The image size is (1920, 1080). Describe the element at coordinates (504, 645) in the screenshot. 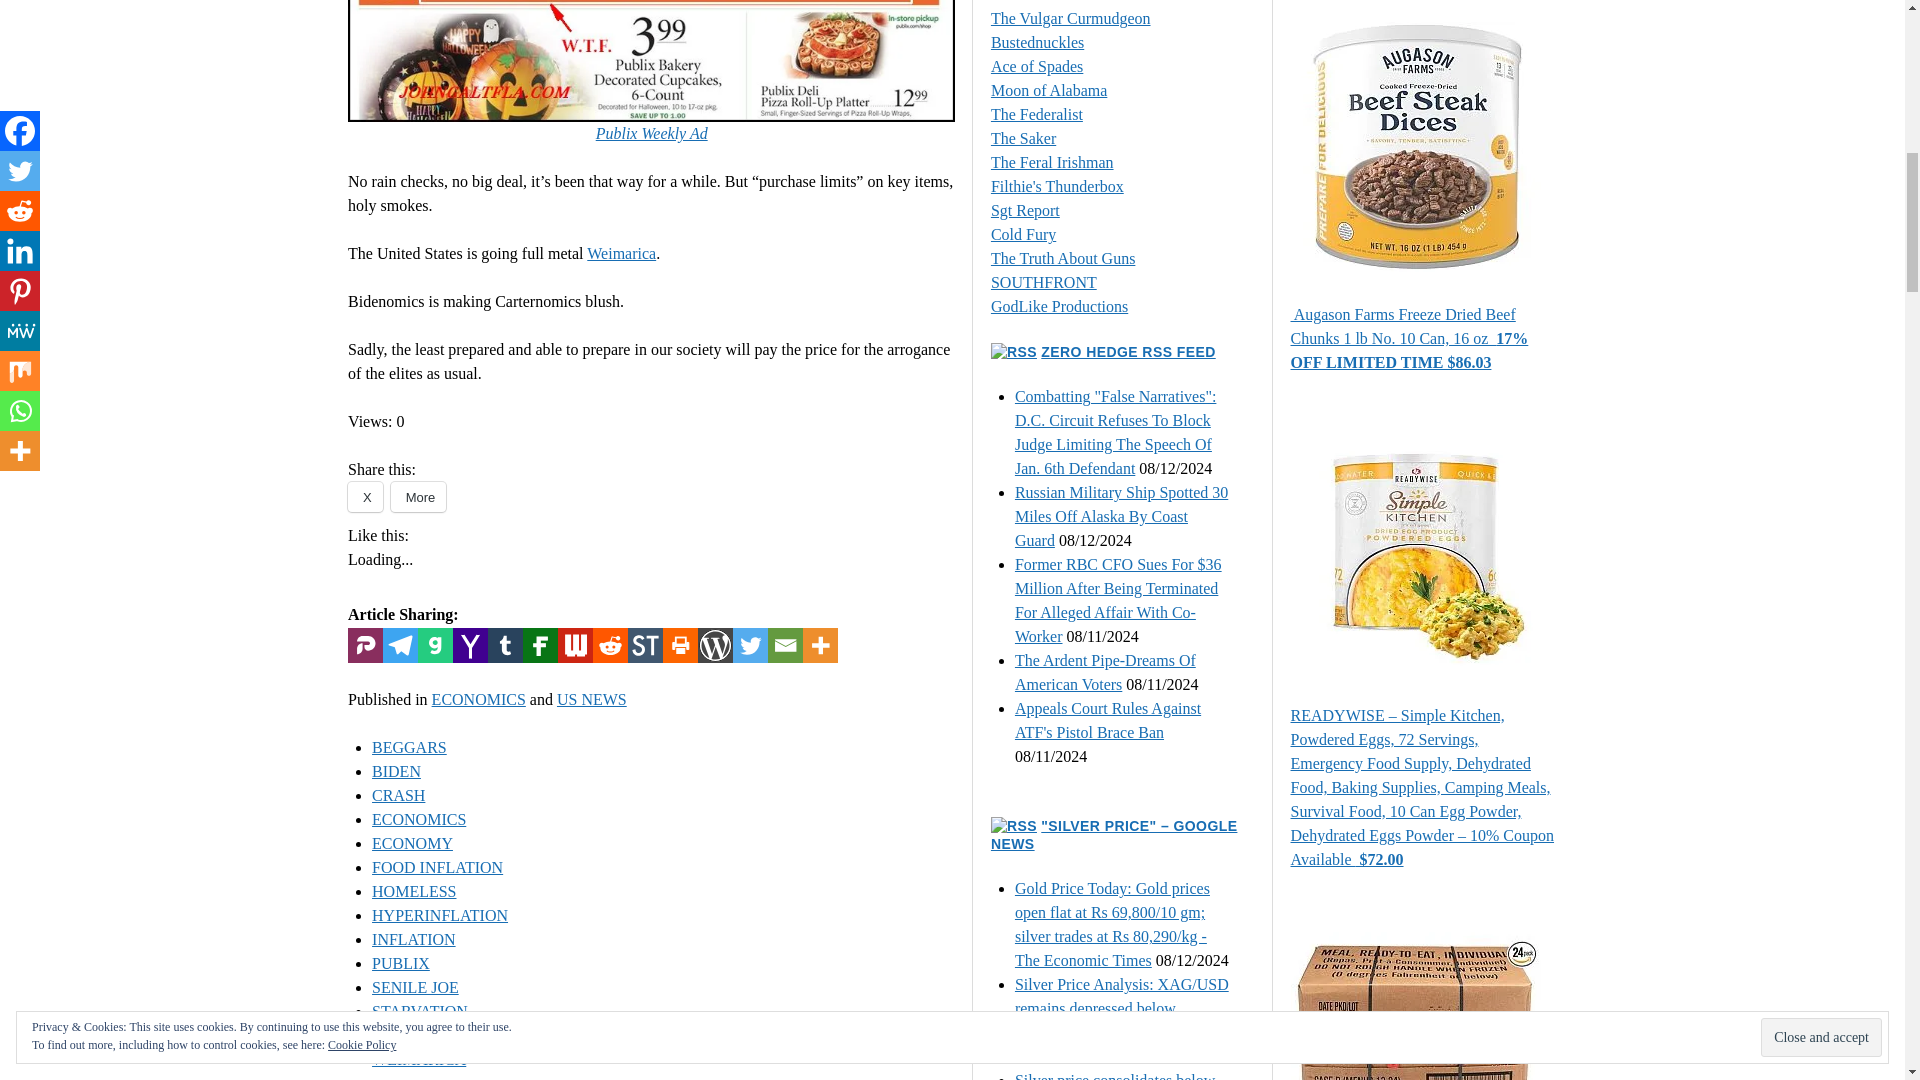

I see `Tumblr` at that location.